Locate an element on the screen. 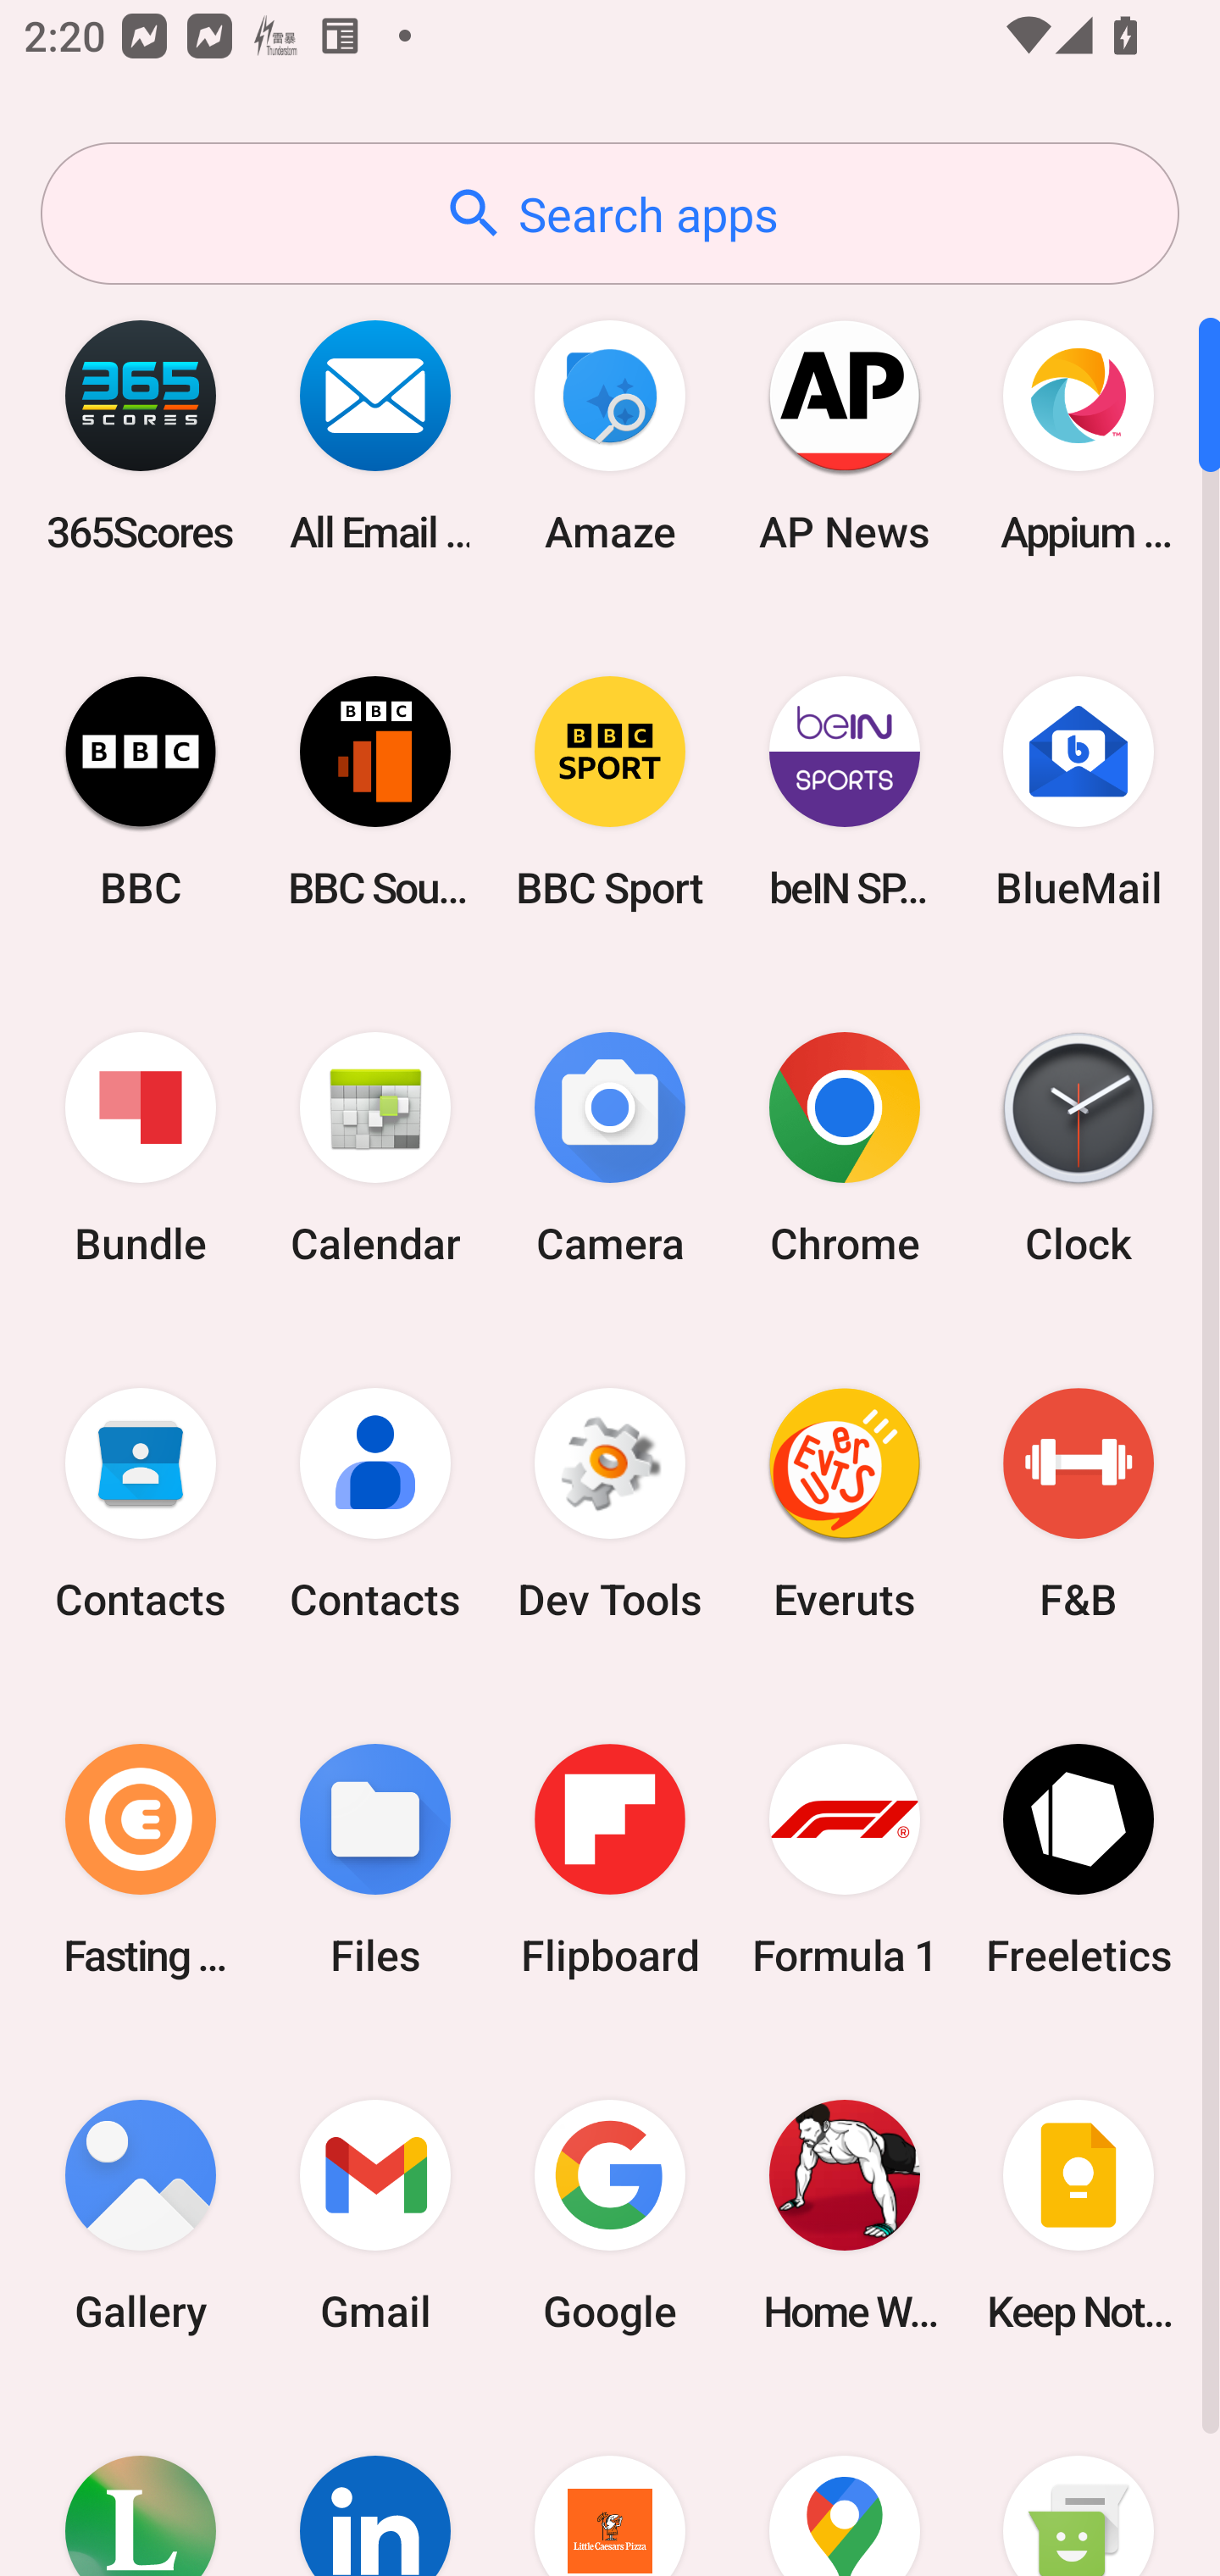 The image size is (1220, 2576). AP News is located at coordinates (844, 436).